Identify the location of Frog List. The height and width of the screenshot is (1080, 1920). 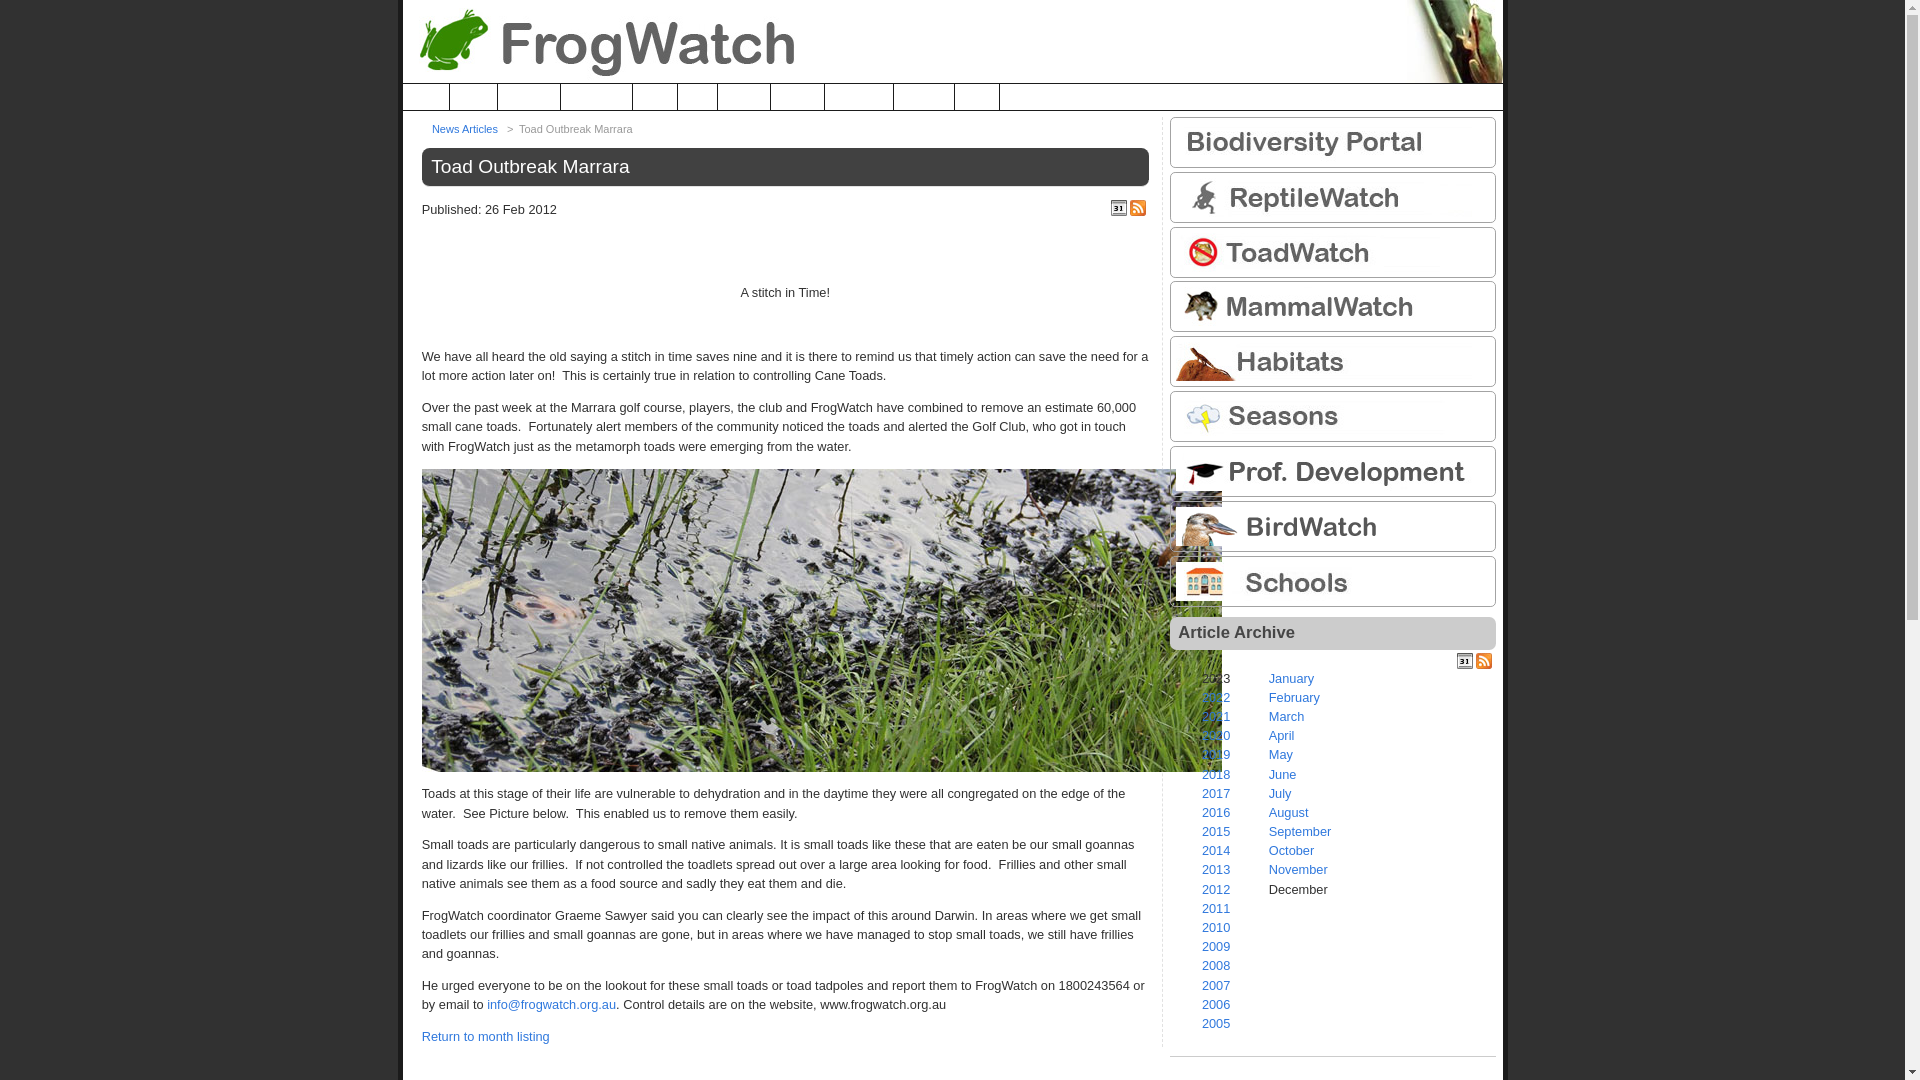
(530, 97).